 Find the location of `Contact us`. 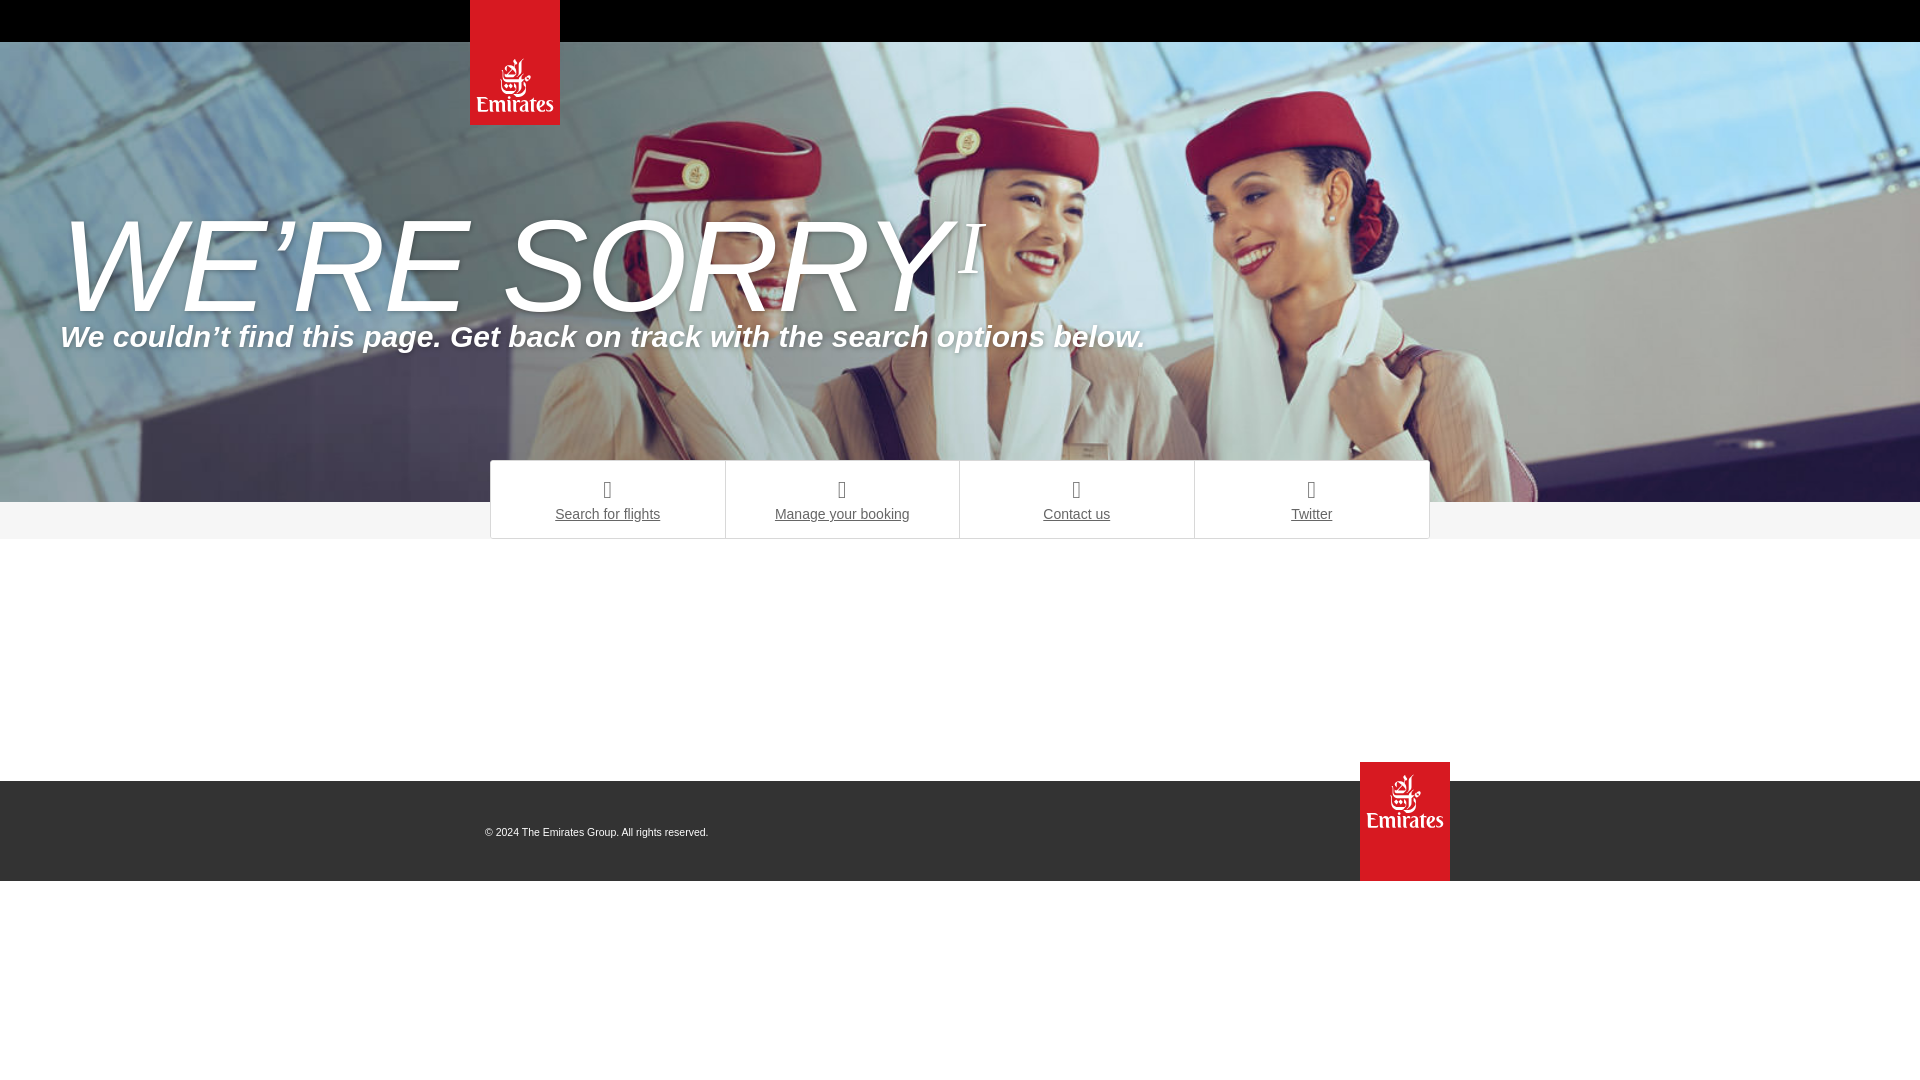

Contact us is located at coordinates (1077, 499).